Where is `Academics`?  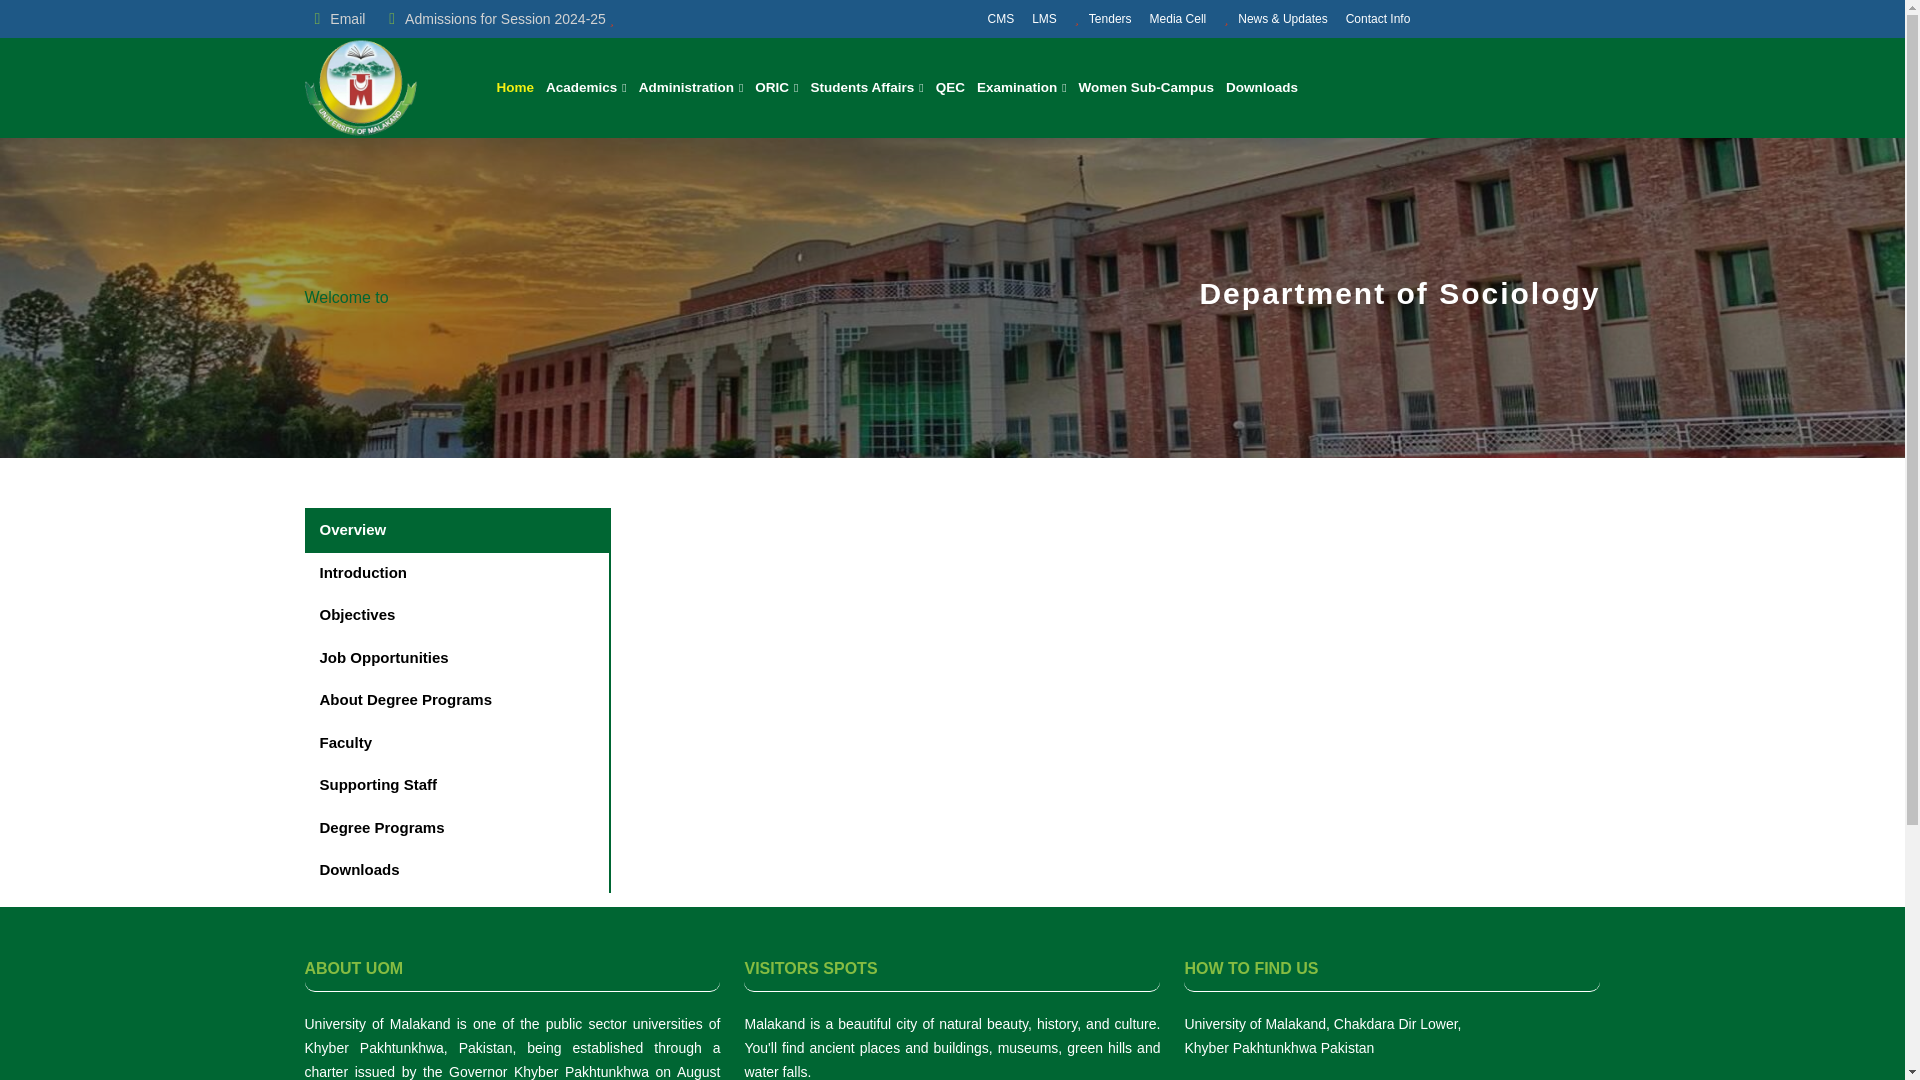
Academics is located at coordinates (580, 88).